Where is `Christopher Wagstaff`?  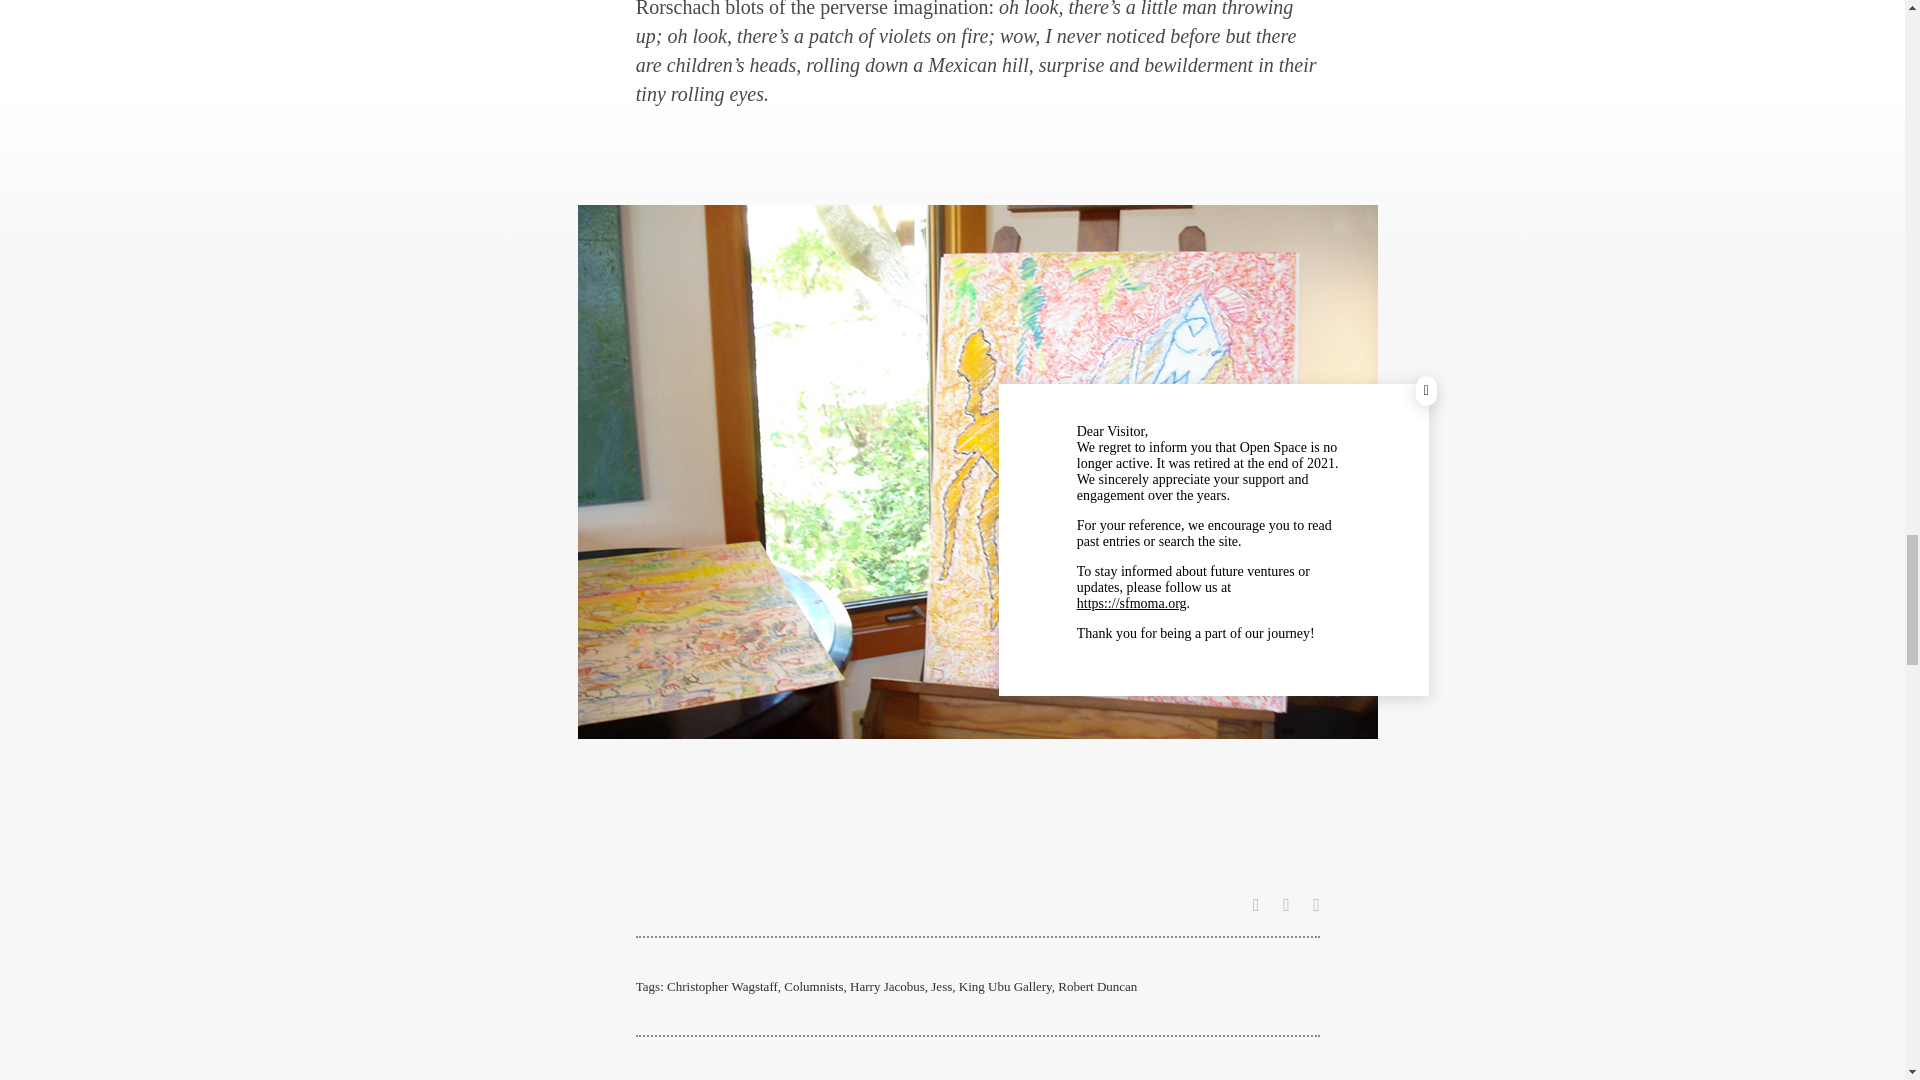 Christopher Wagstaff is located at coordinates (722, 986).